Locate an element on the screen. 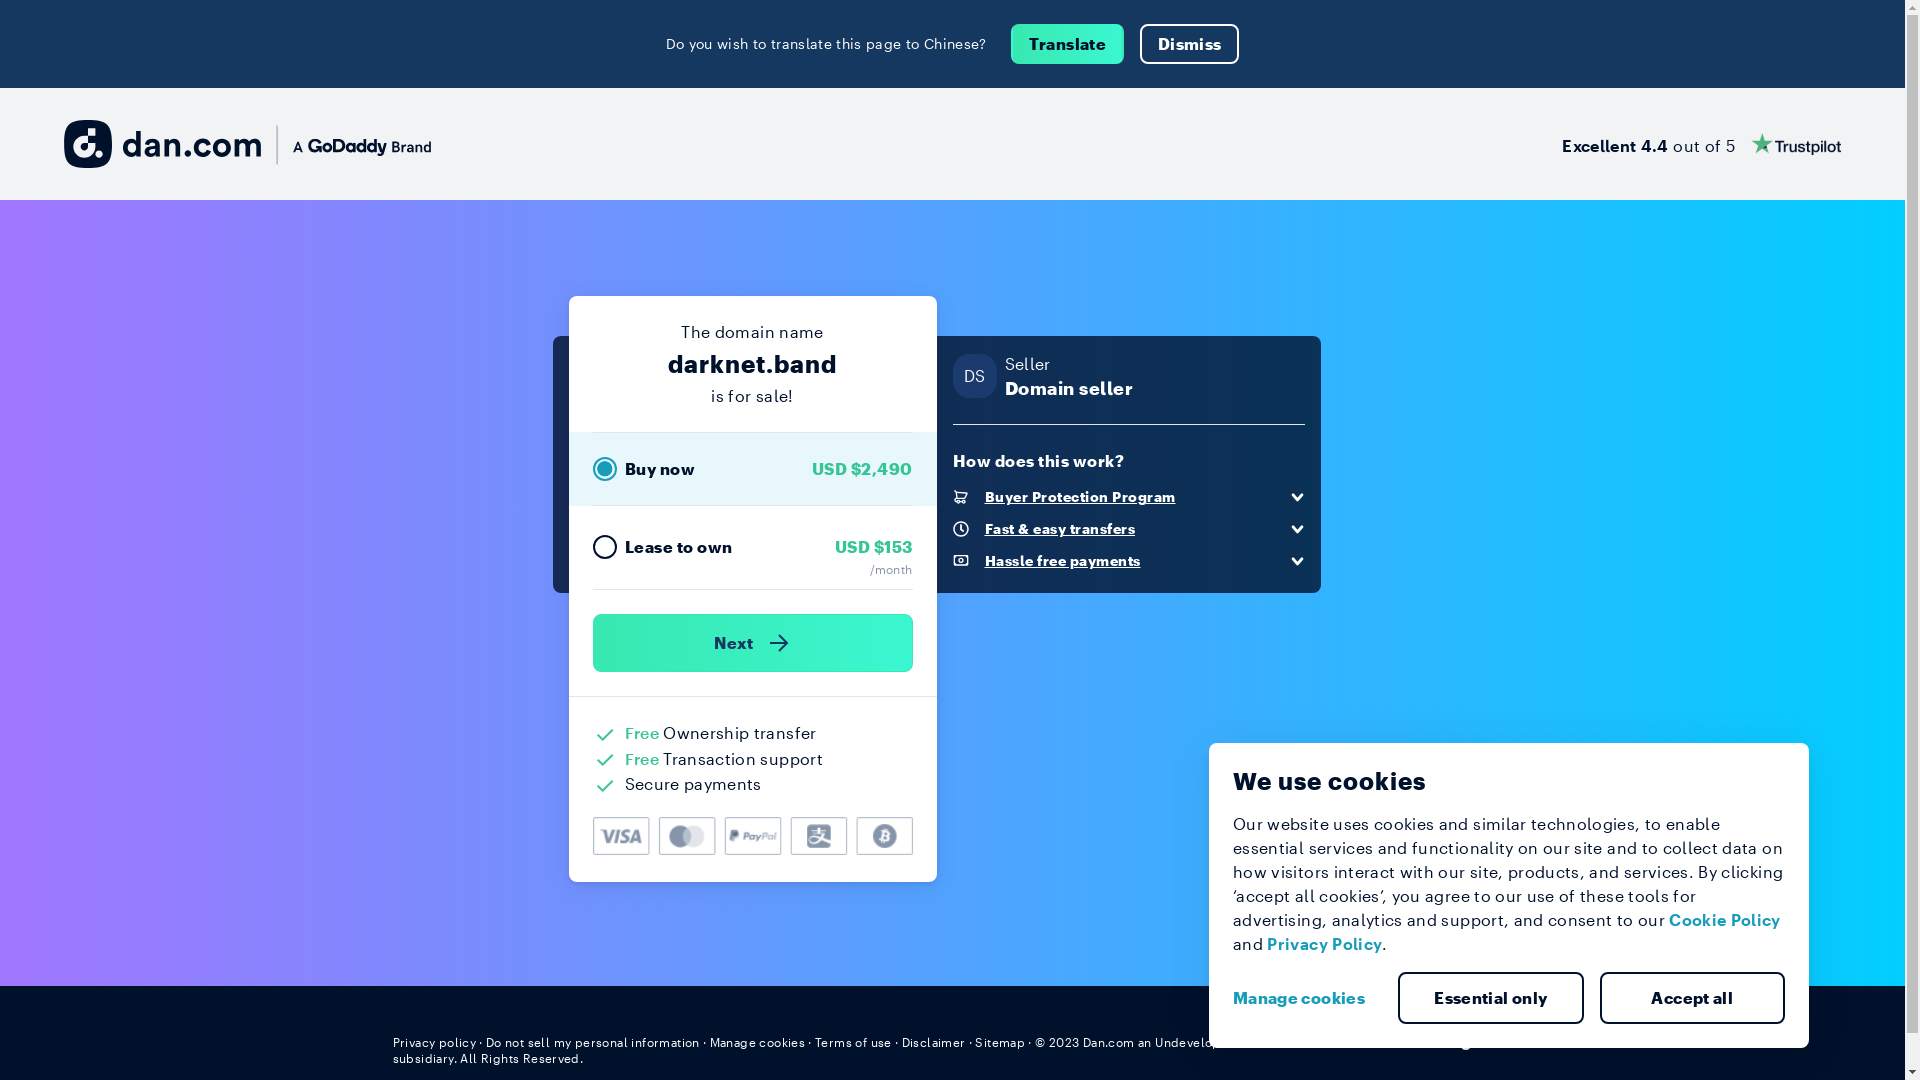 The width and height of the screenshot is (1920, 1080). Privacy policy is located at coordinates (434, 1042).